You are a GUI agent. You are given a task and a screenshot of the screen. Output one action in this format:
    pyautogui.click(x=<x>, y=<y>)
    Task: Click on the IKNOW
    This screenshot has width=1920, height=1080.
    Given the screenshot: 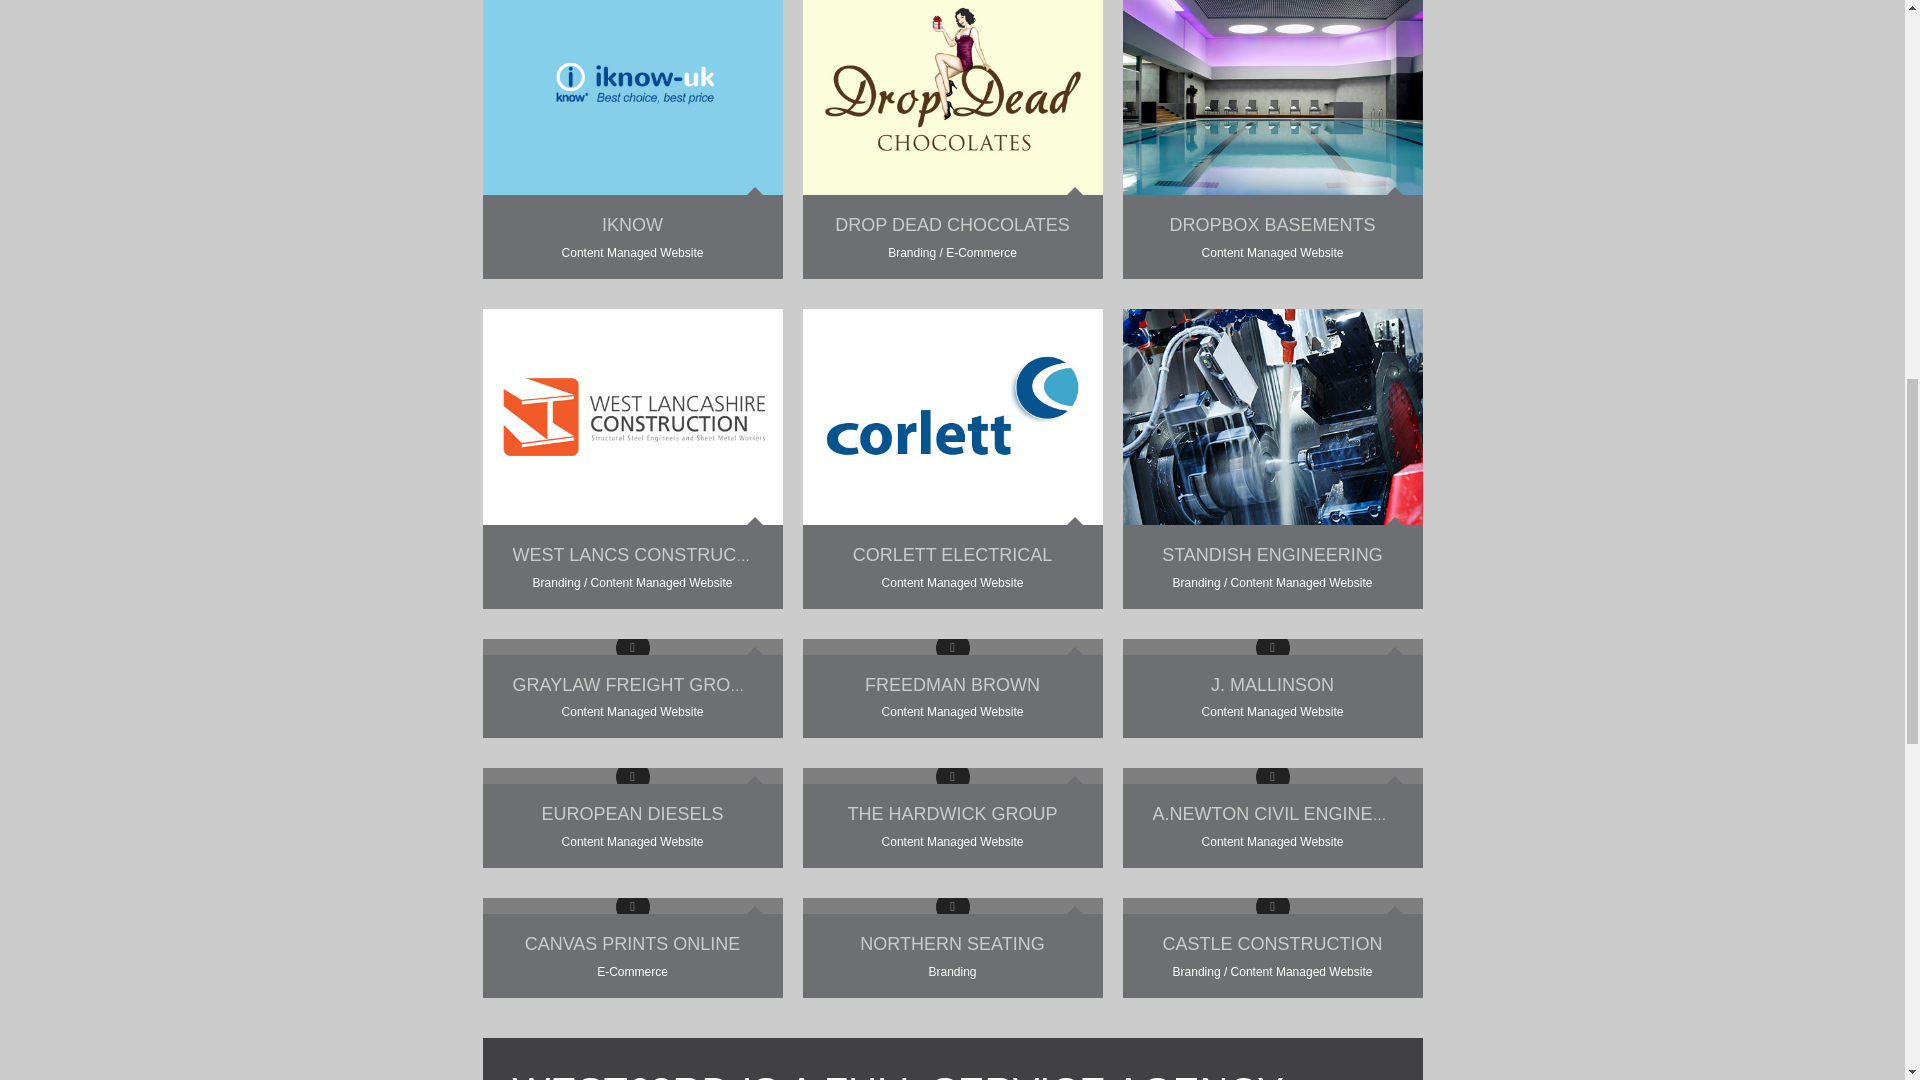 What is the action you would take?
    pyautogui.click(x=632, y=224)
    